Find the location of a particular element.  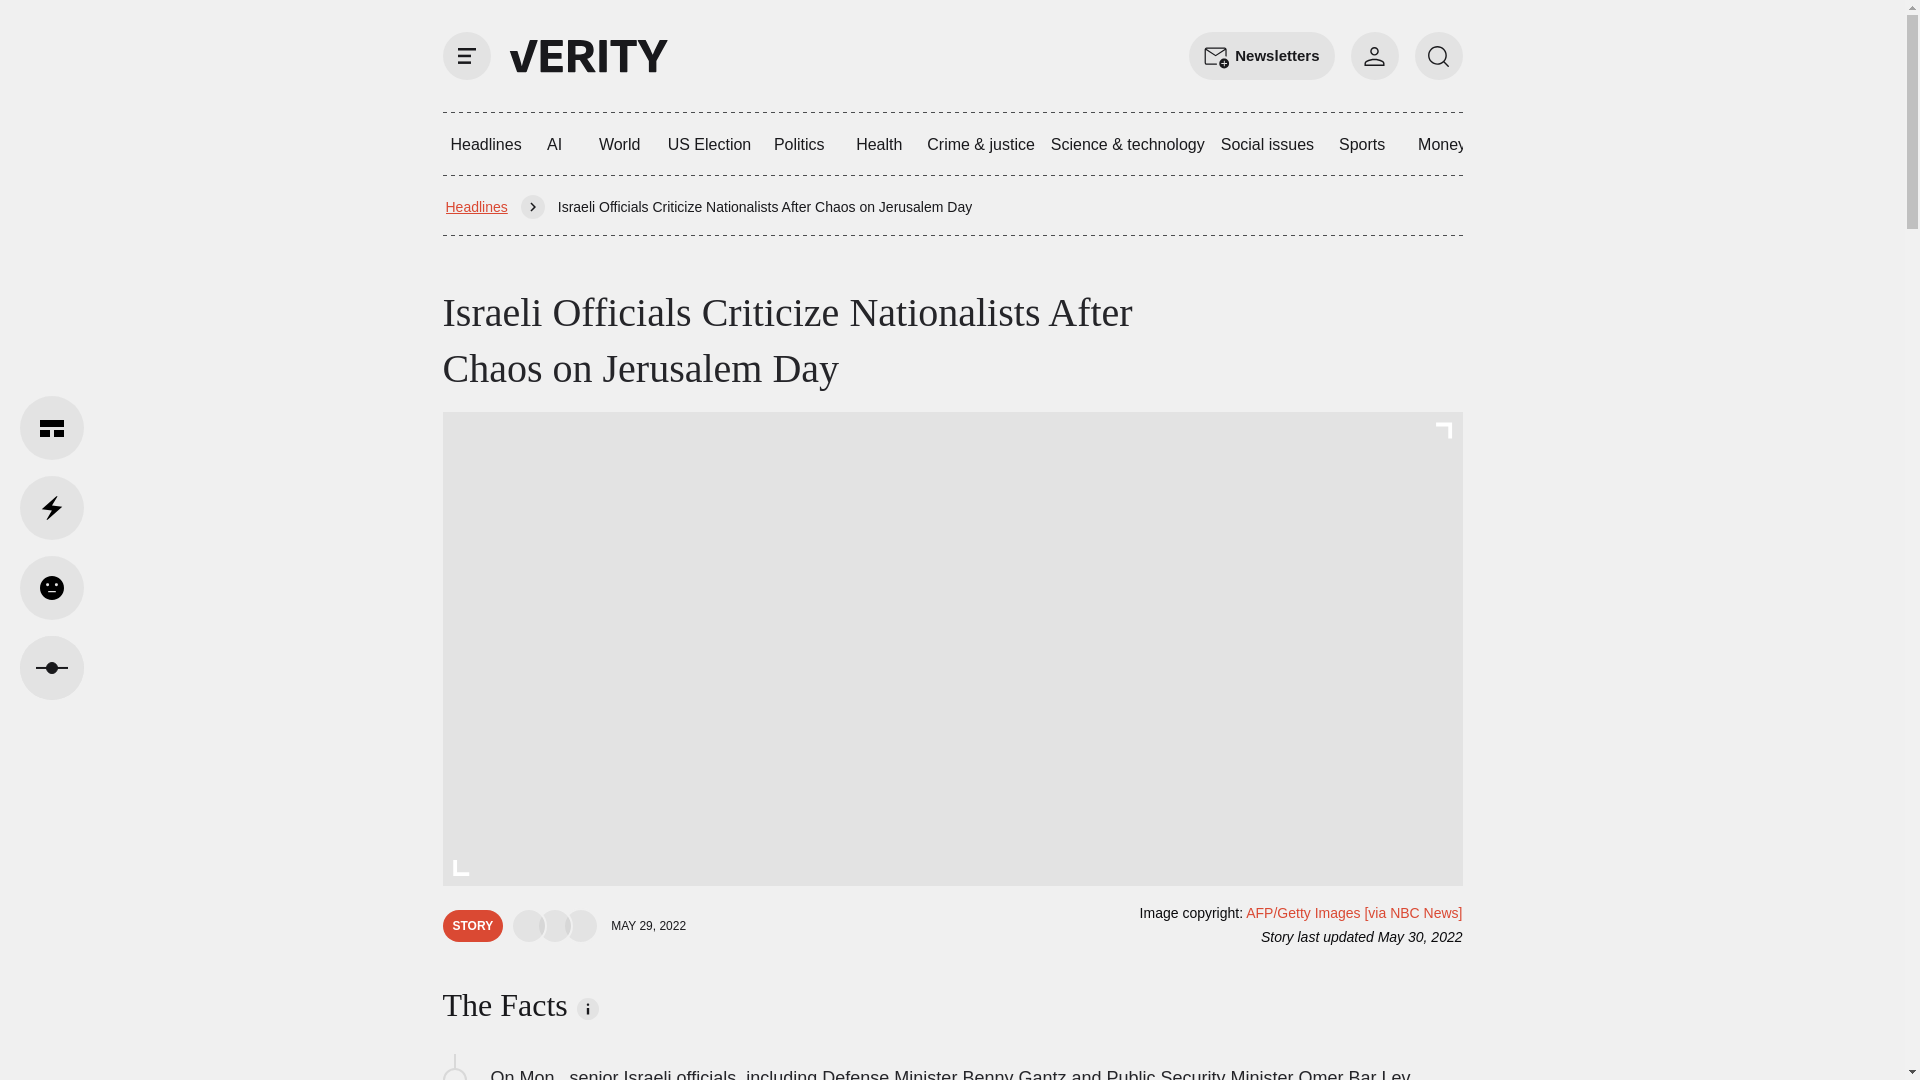

US Election is located at coordinates (710, 144).